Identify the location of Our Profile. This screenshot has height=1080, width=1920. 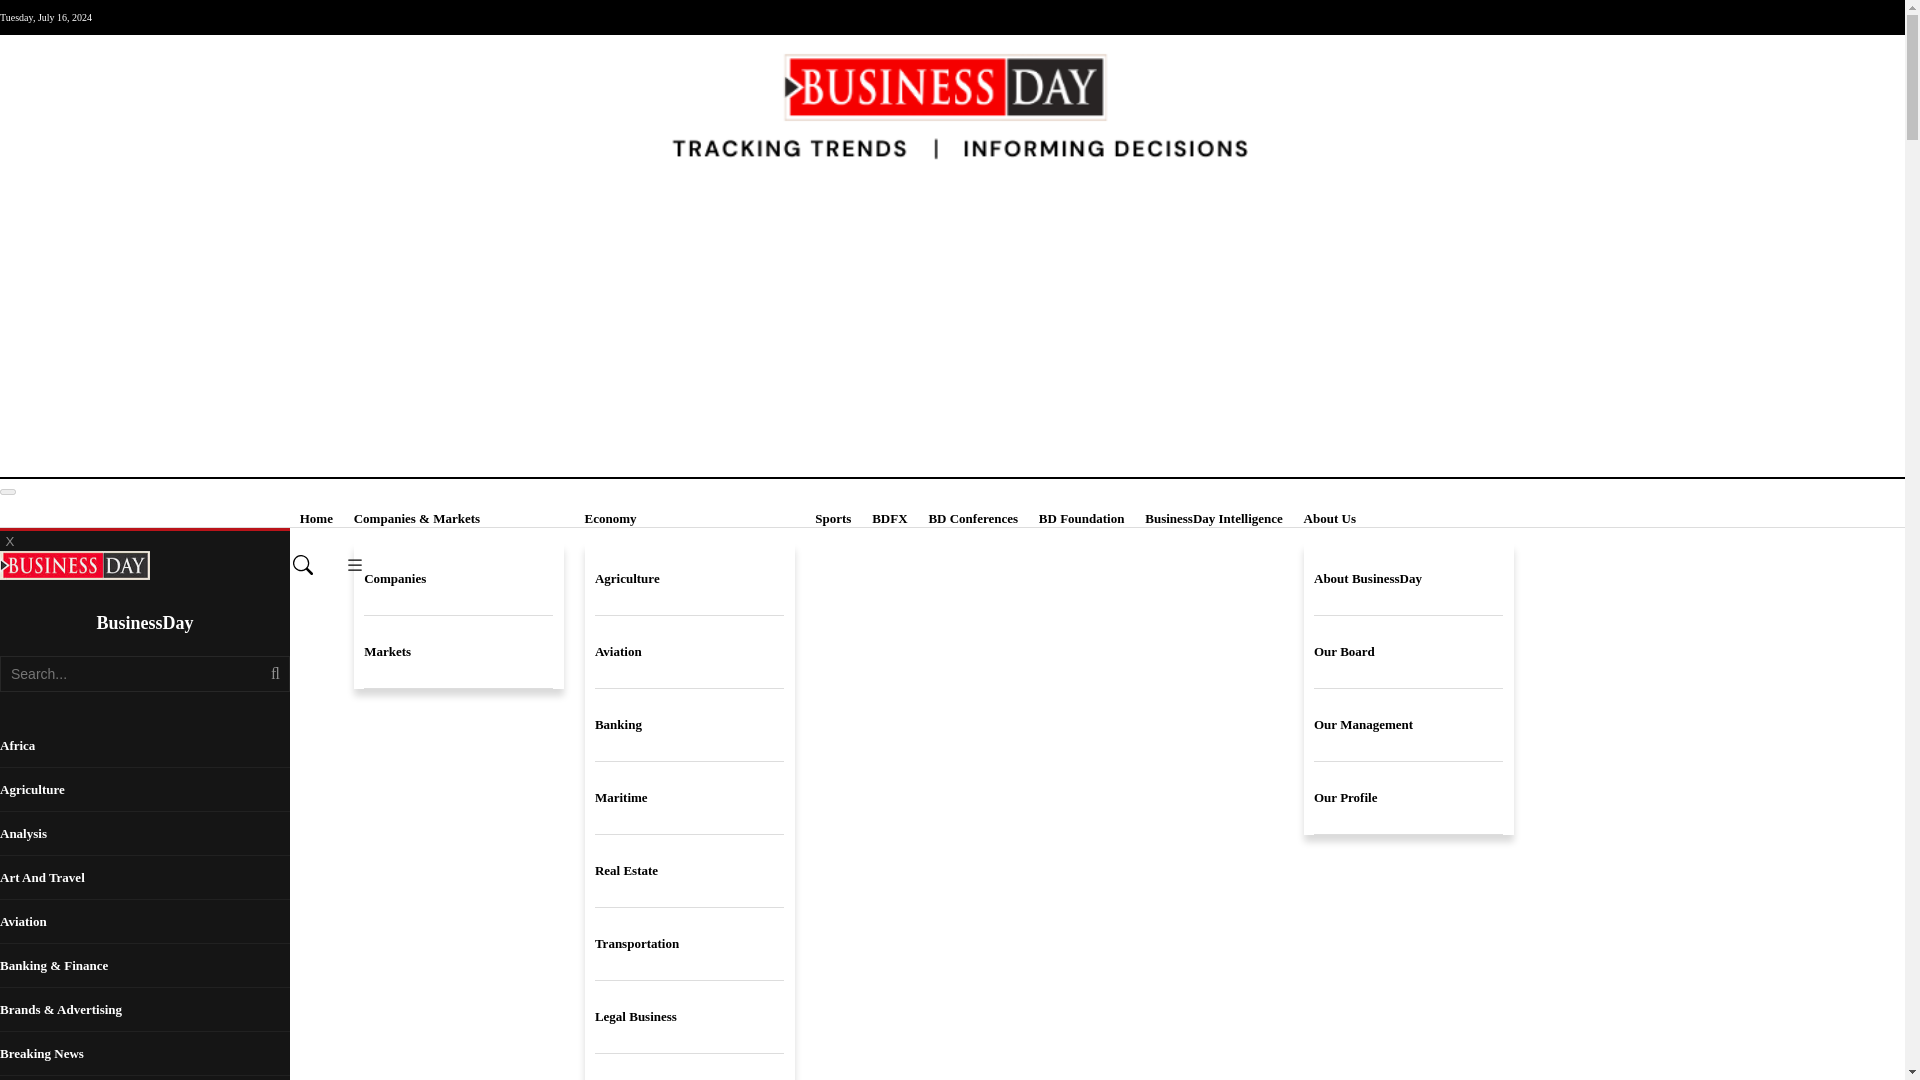
(1408, 798).